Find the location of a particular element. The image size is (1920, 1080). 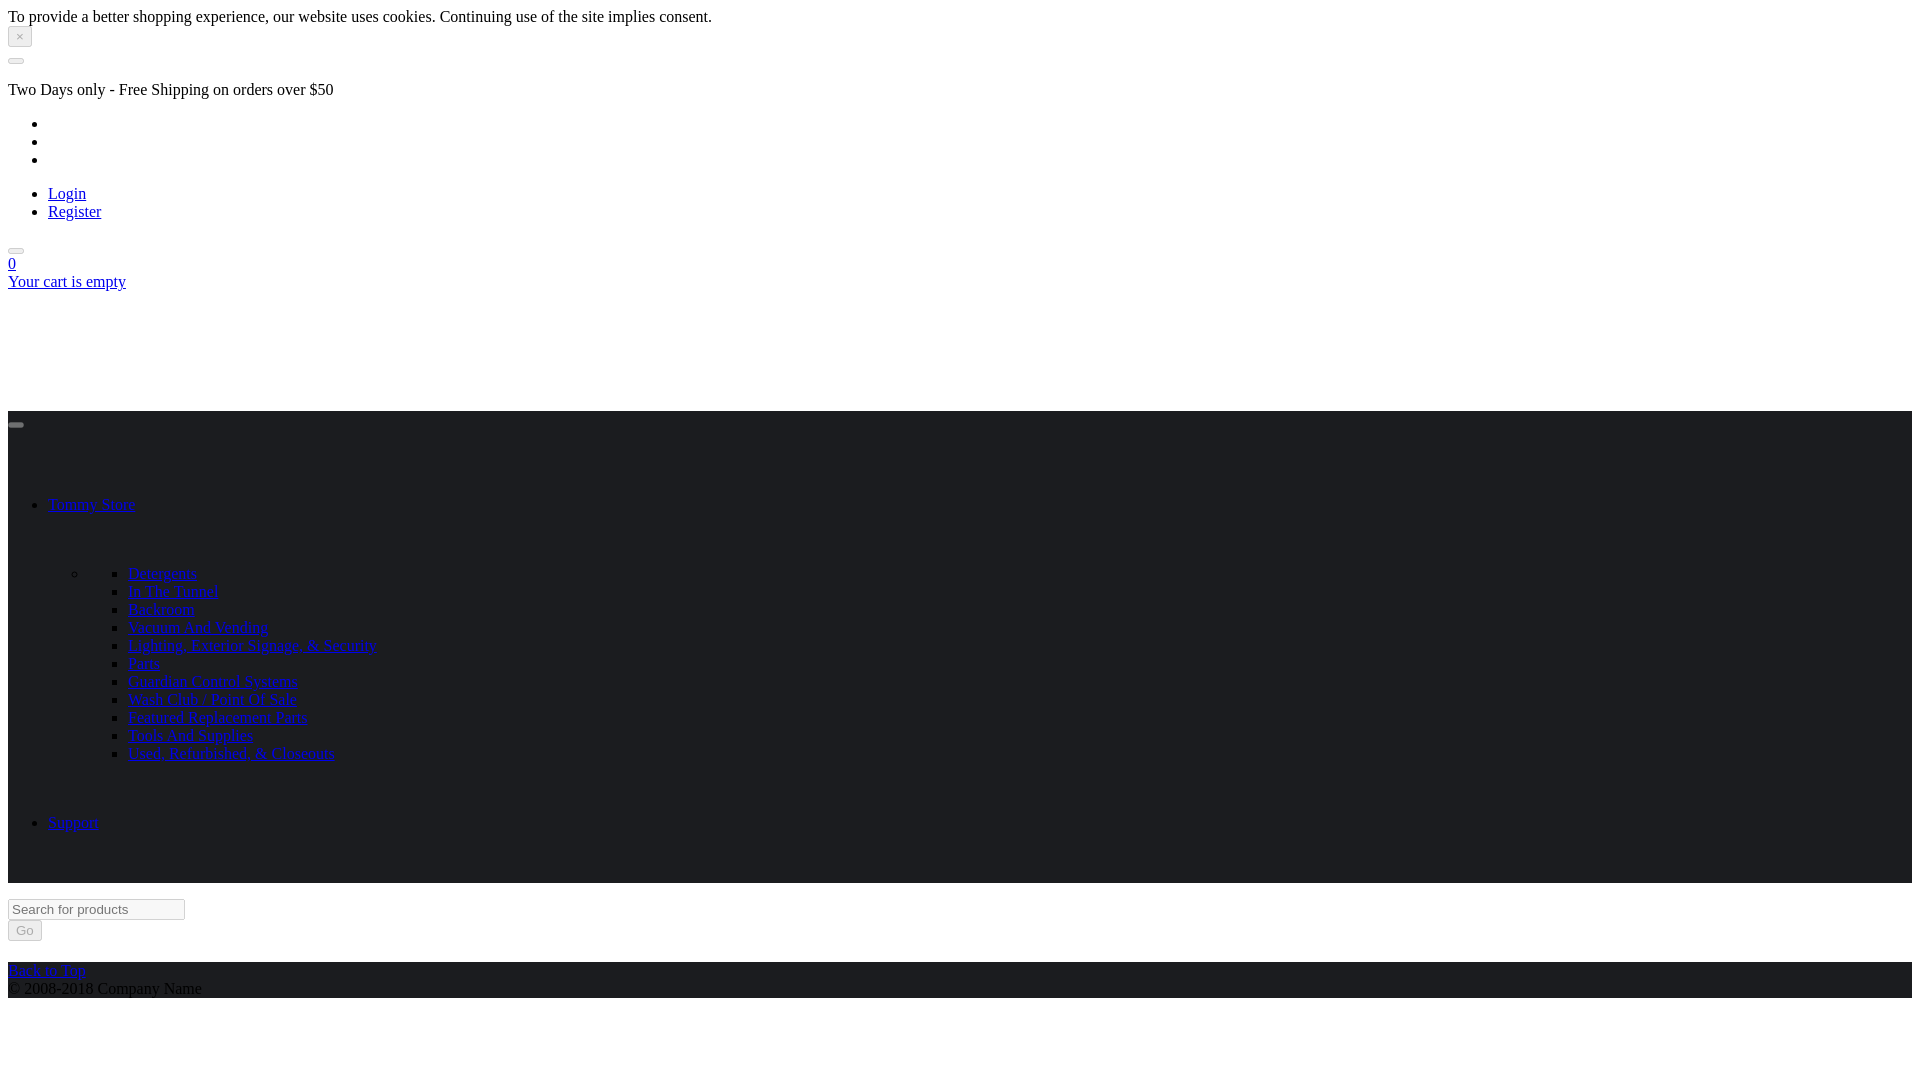

Detergents is located at coordinates (162, 573).